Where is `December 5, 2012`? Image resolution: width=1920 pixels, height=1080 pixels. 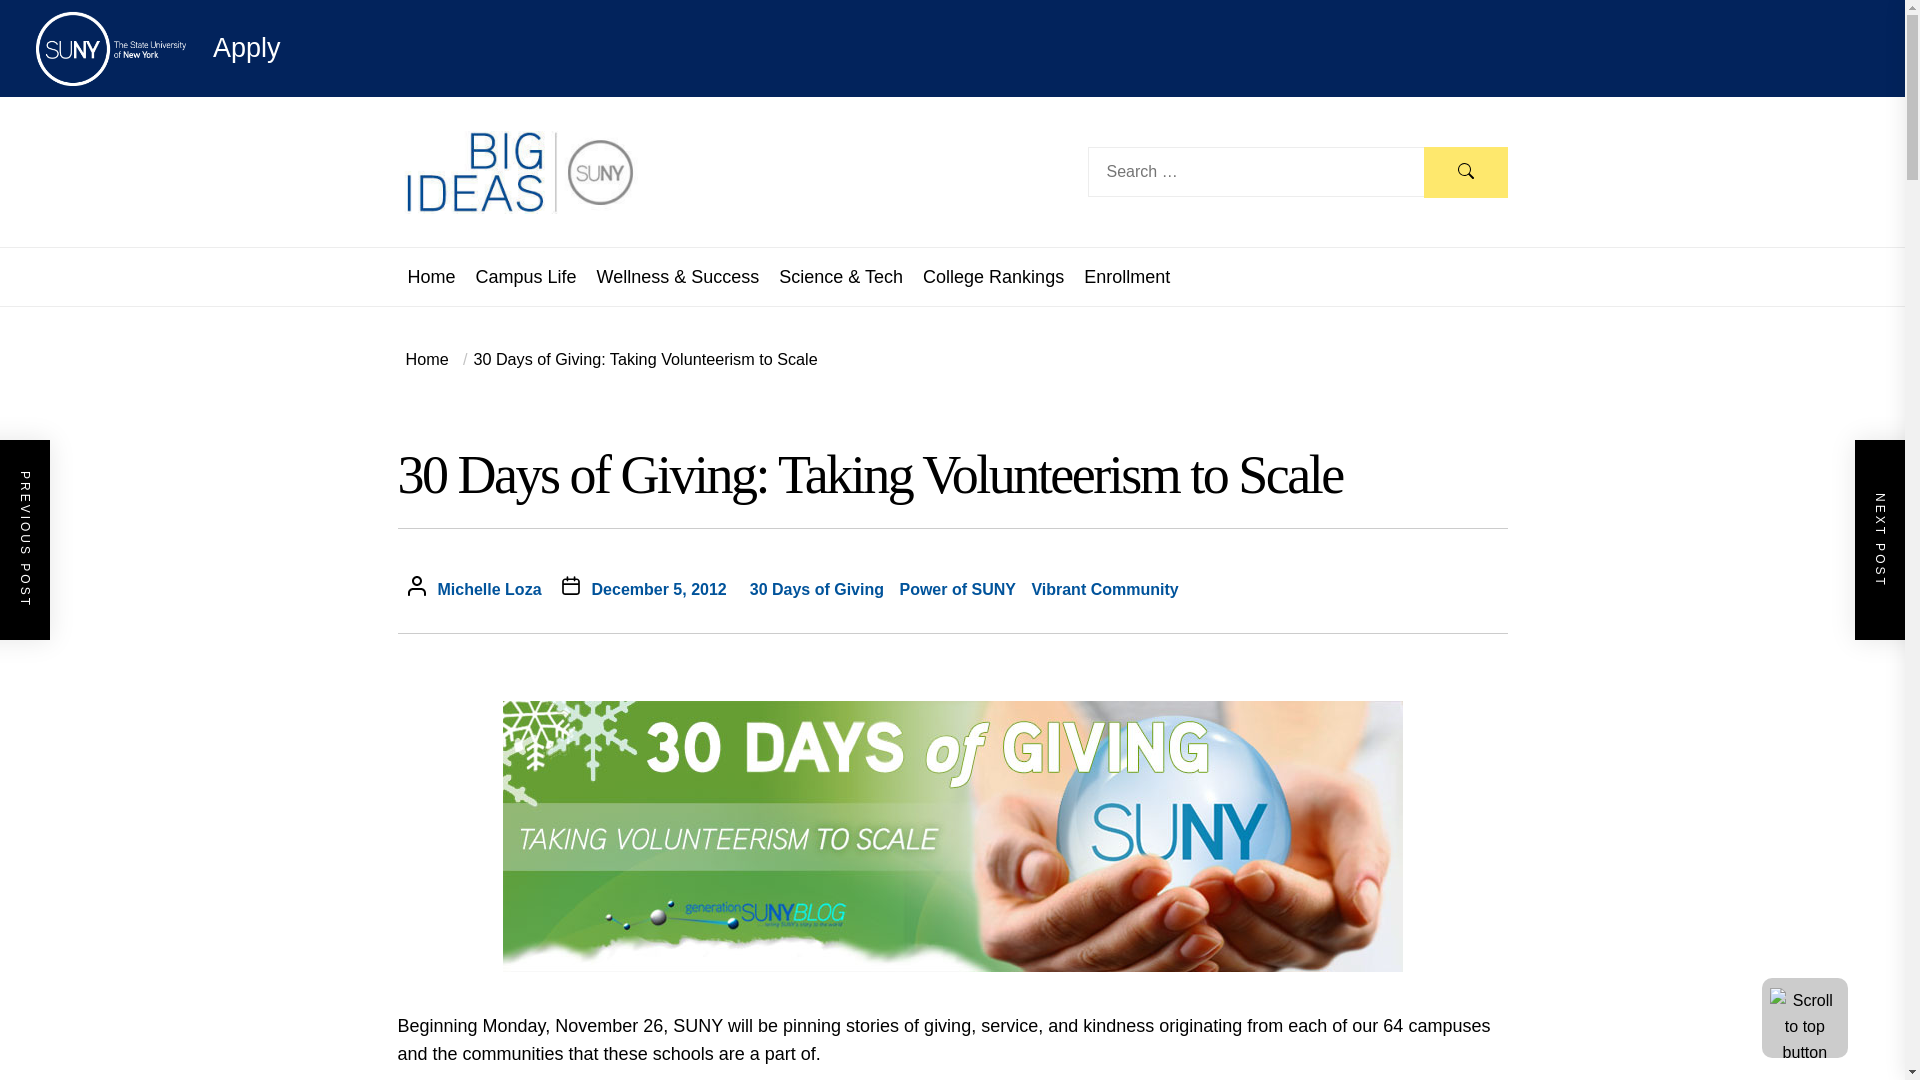 December 5, 2012 is located at coordinates (659, 590).